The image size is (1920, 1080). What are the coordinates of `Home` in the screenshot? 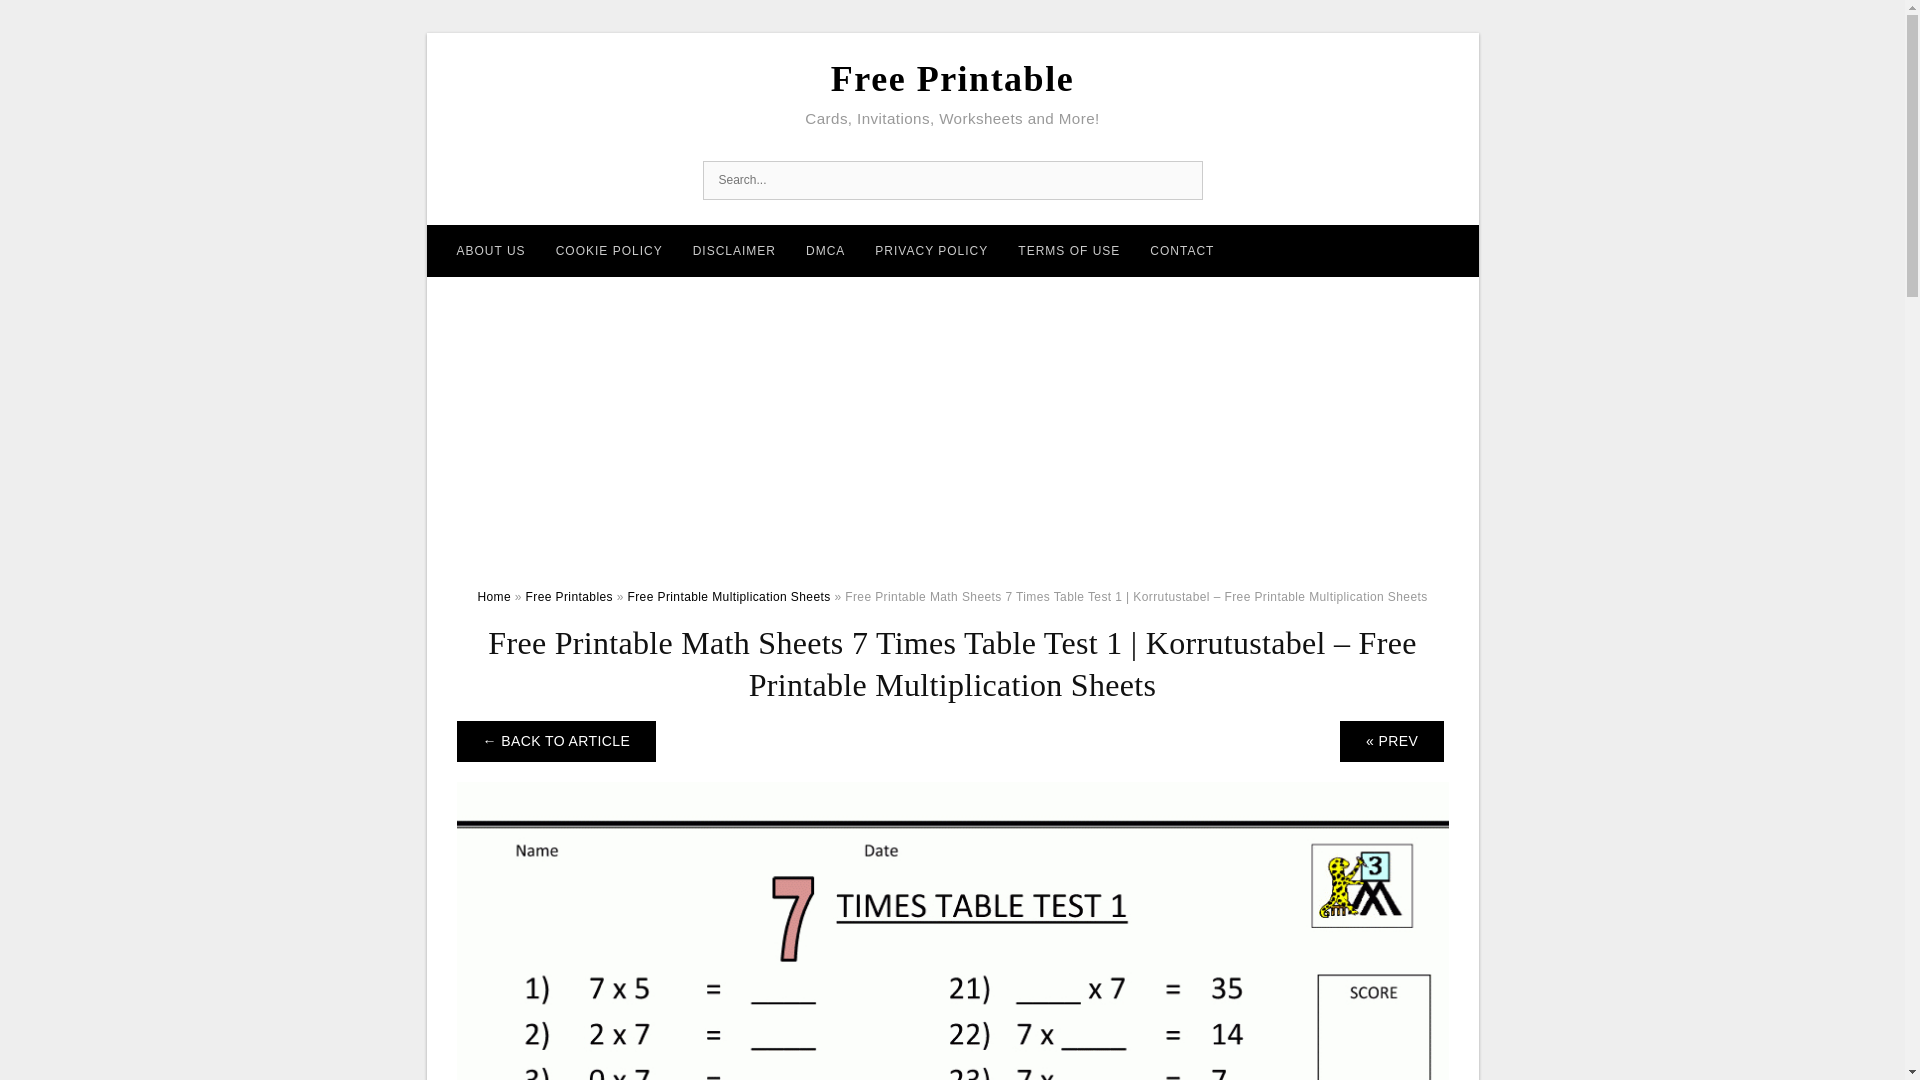 It's located at (493, 596).